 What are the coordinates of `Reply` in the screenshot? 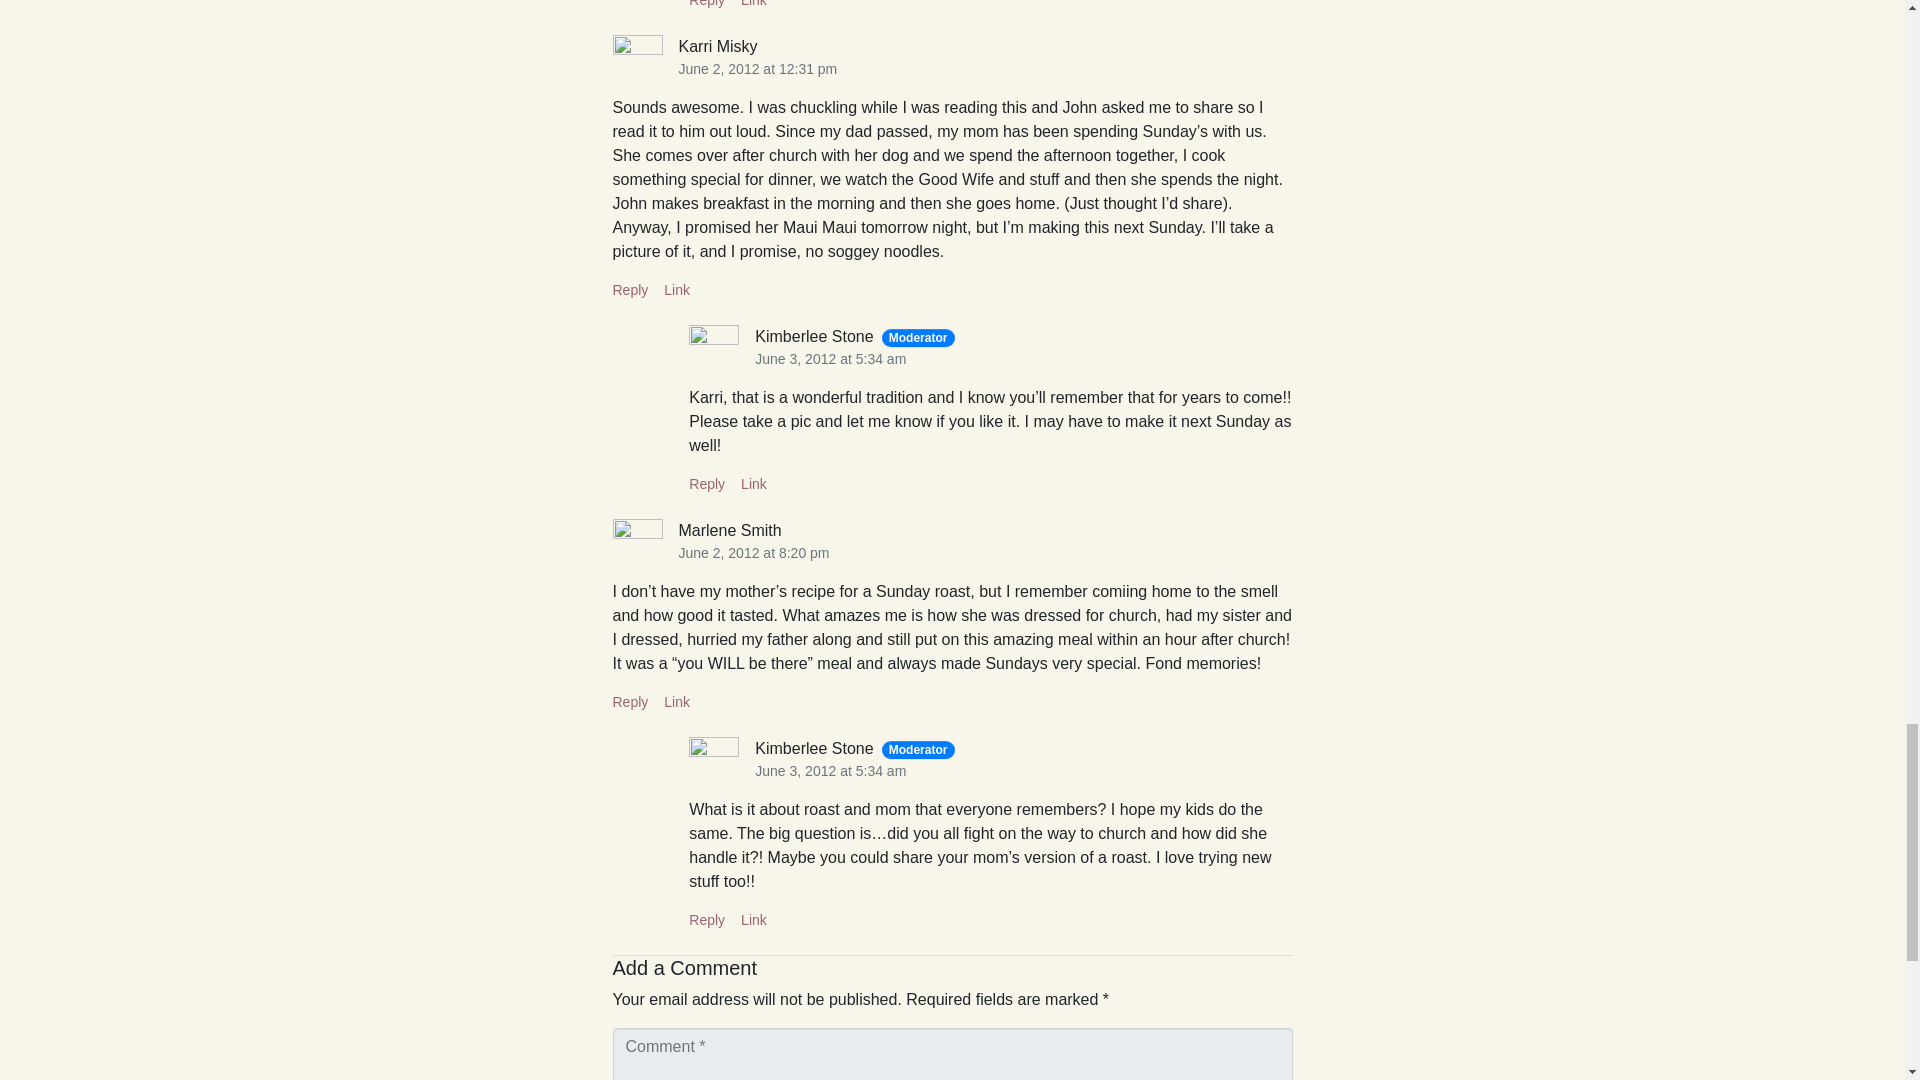 It's located at (630, 702).